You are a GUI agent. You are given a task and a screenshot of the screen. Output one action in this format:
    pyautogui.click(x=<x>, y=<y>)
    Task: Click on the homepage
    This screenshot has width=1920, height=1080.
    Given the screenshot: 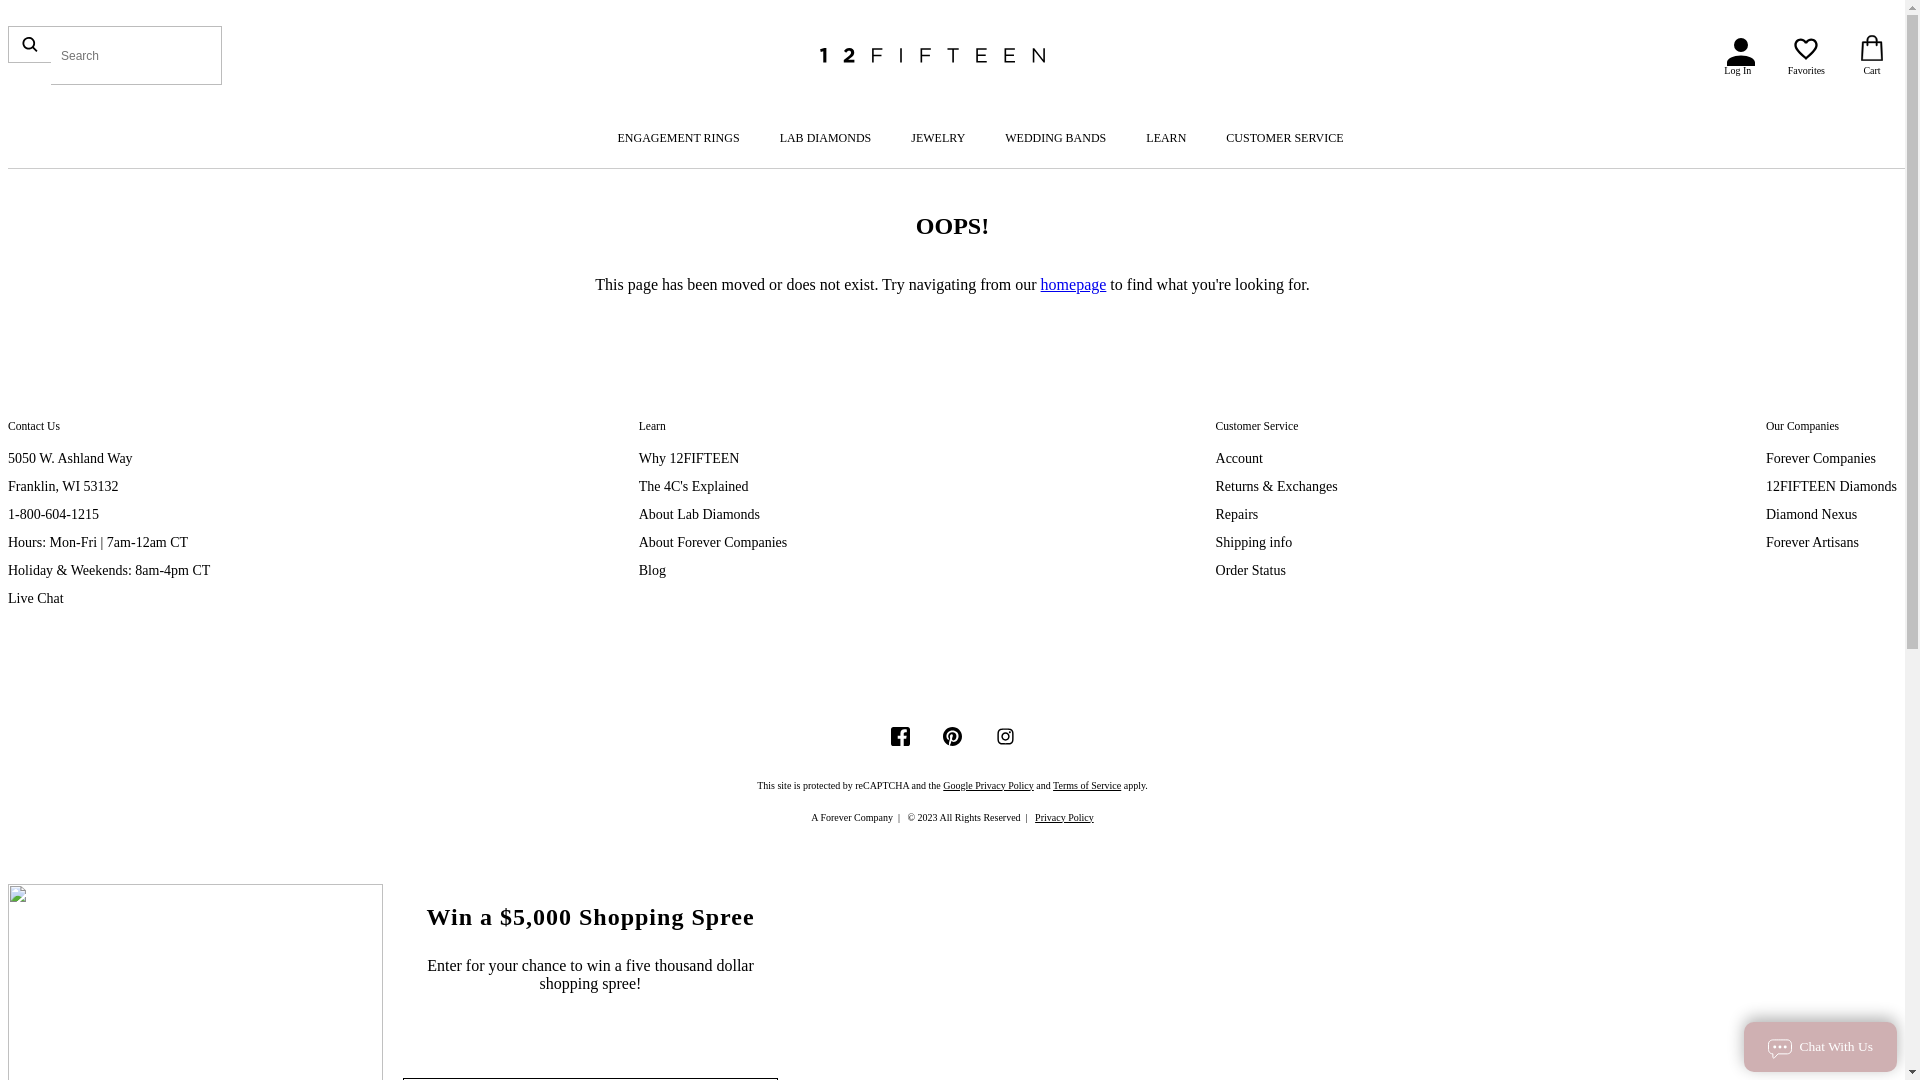 What is the action you would take?
    pyautogui.click(x=1074, y=284)
    